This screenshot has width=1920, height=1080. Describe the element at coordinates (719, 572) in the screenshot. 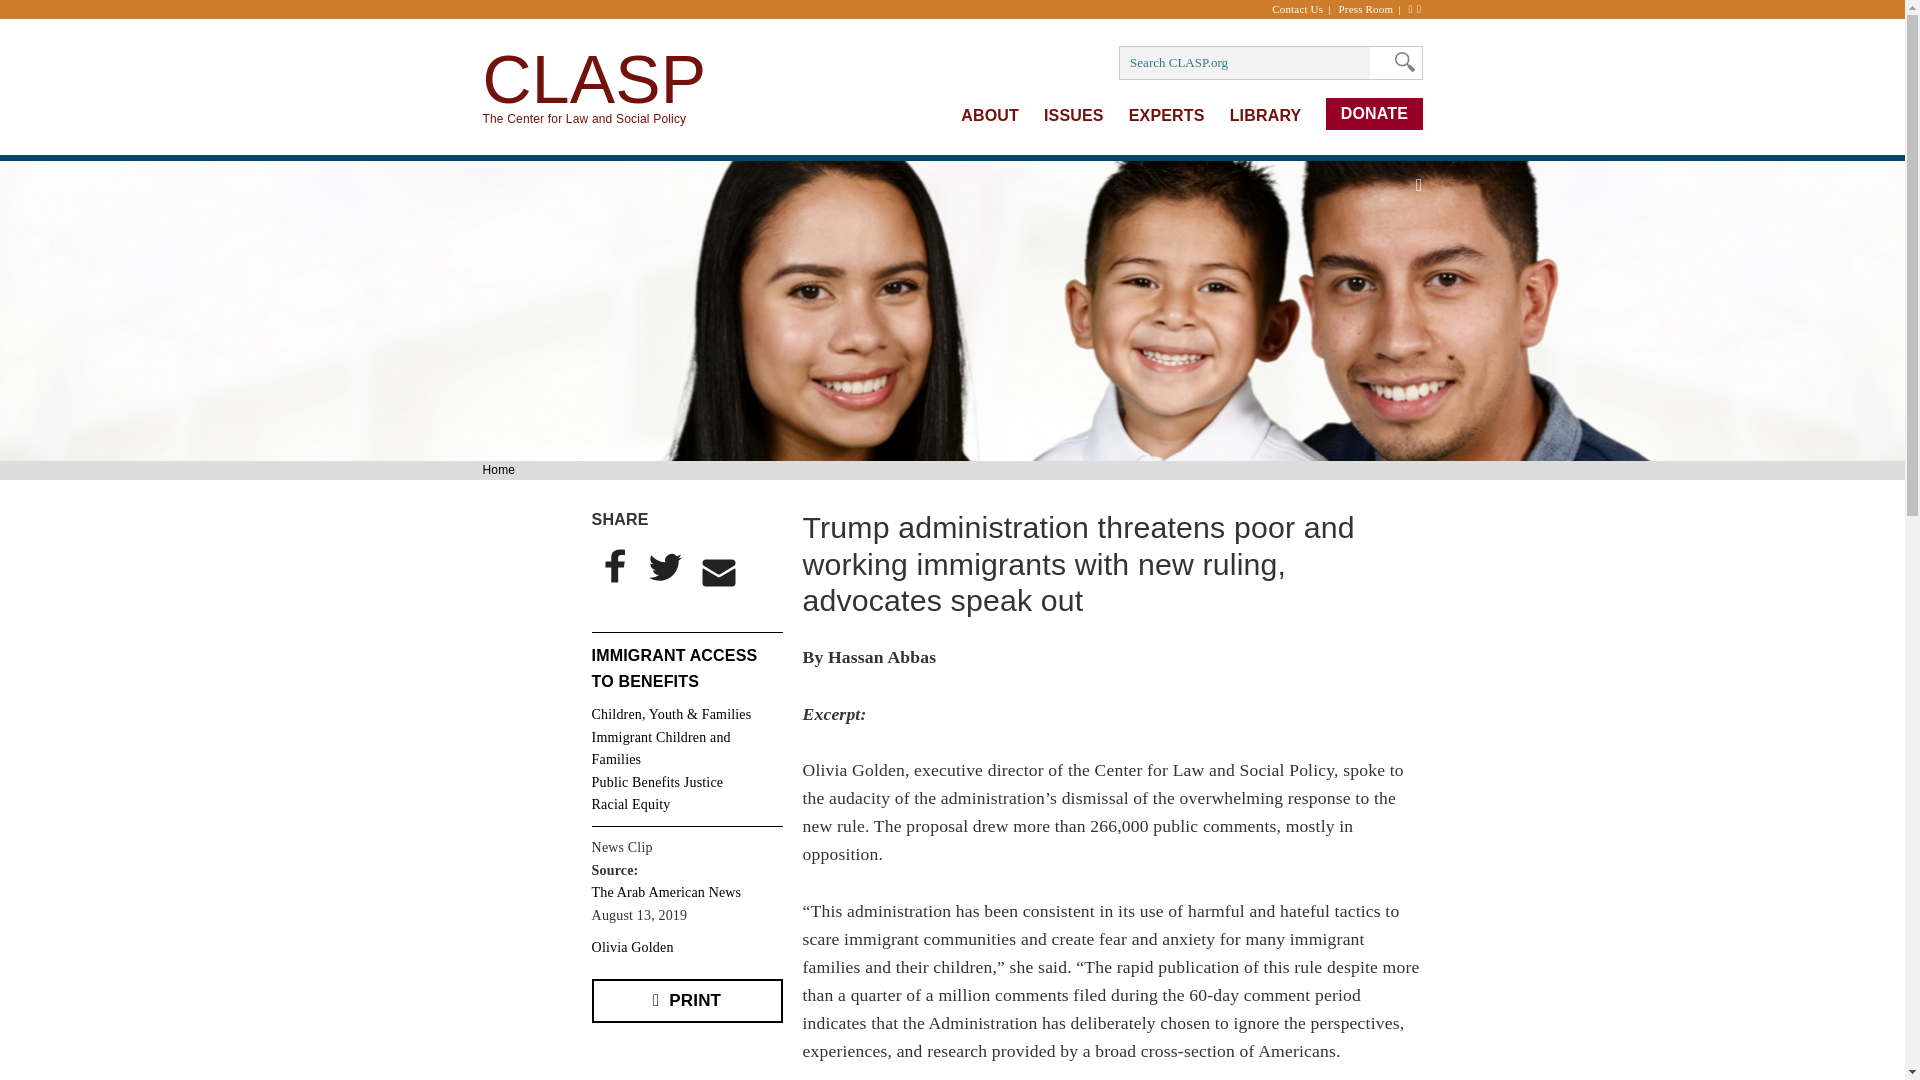

I see `Email` at that location.